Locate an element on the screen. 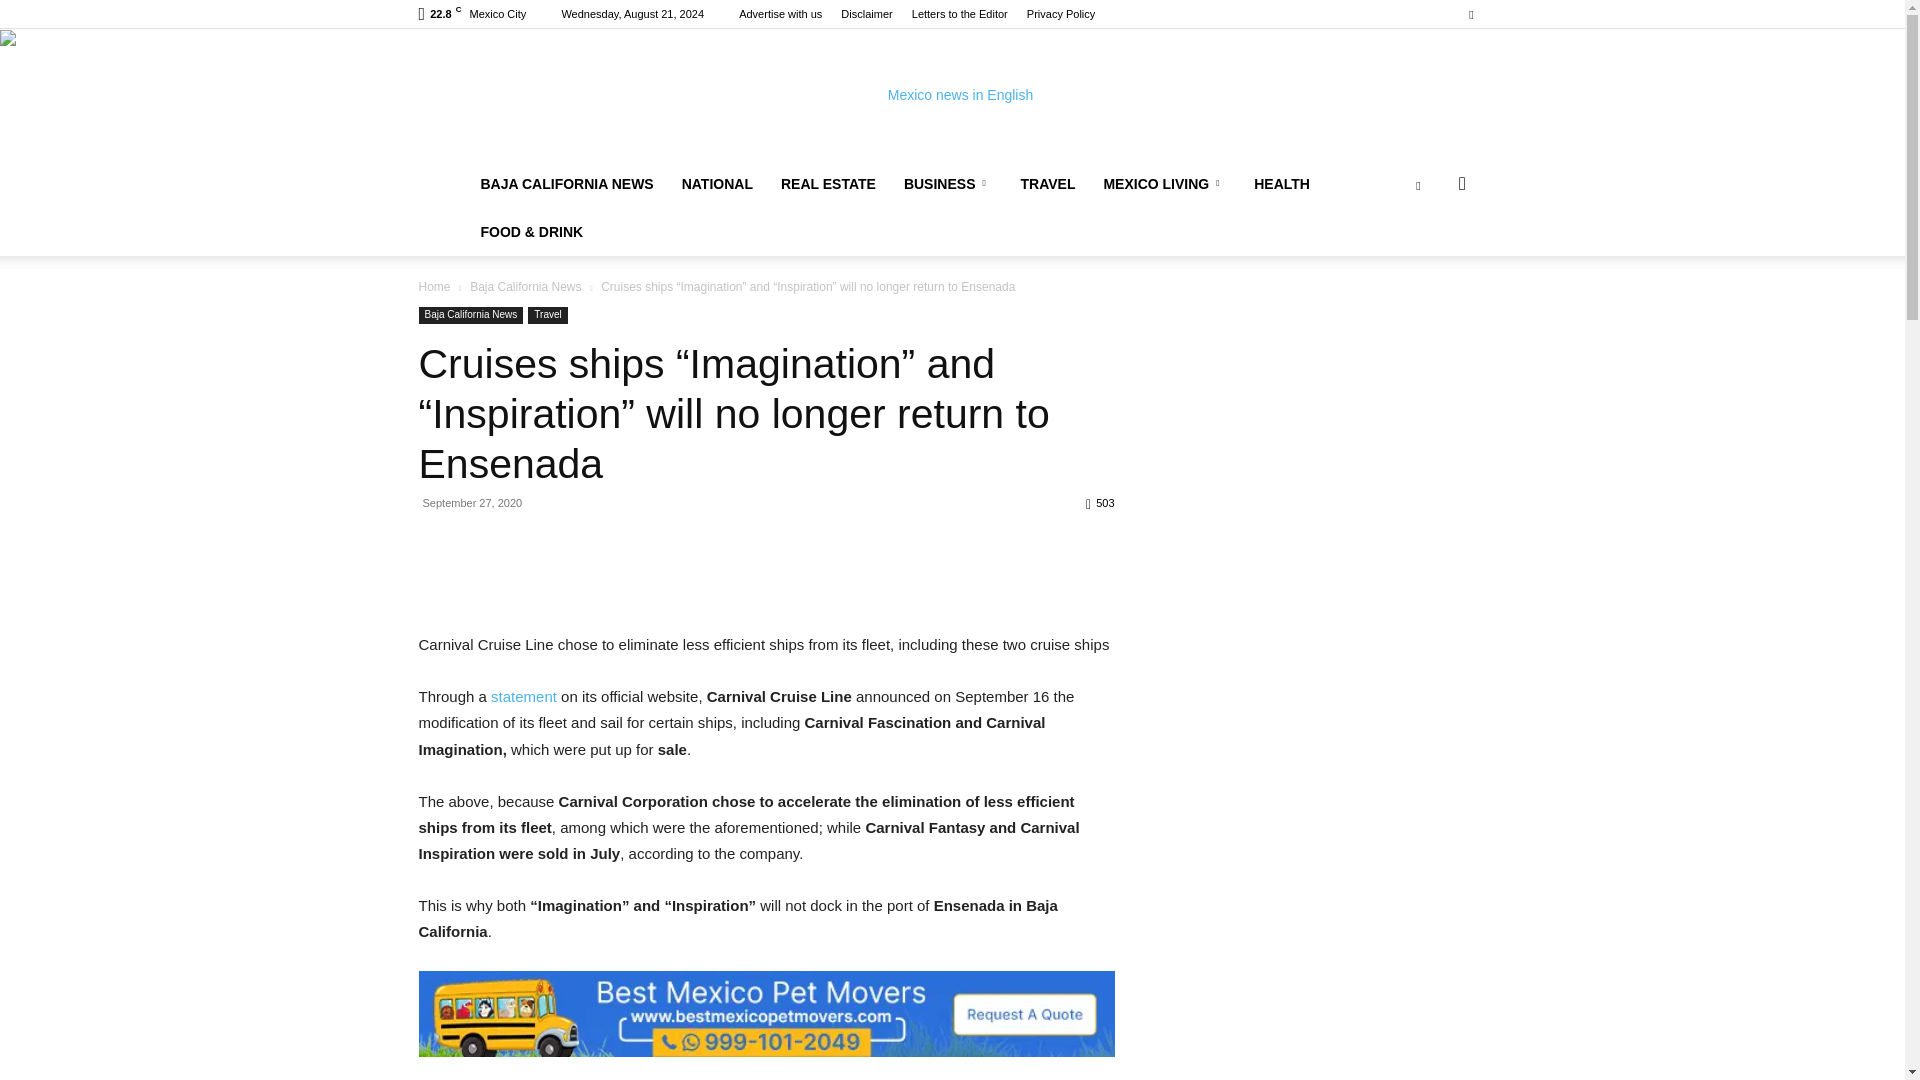 The height and width of the screenshot is (1080, 1920). BUSINESS is located at coordinates (948, 184).